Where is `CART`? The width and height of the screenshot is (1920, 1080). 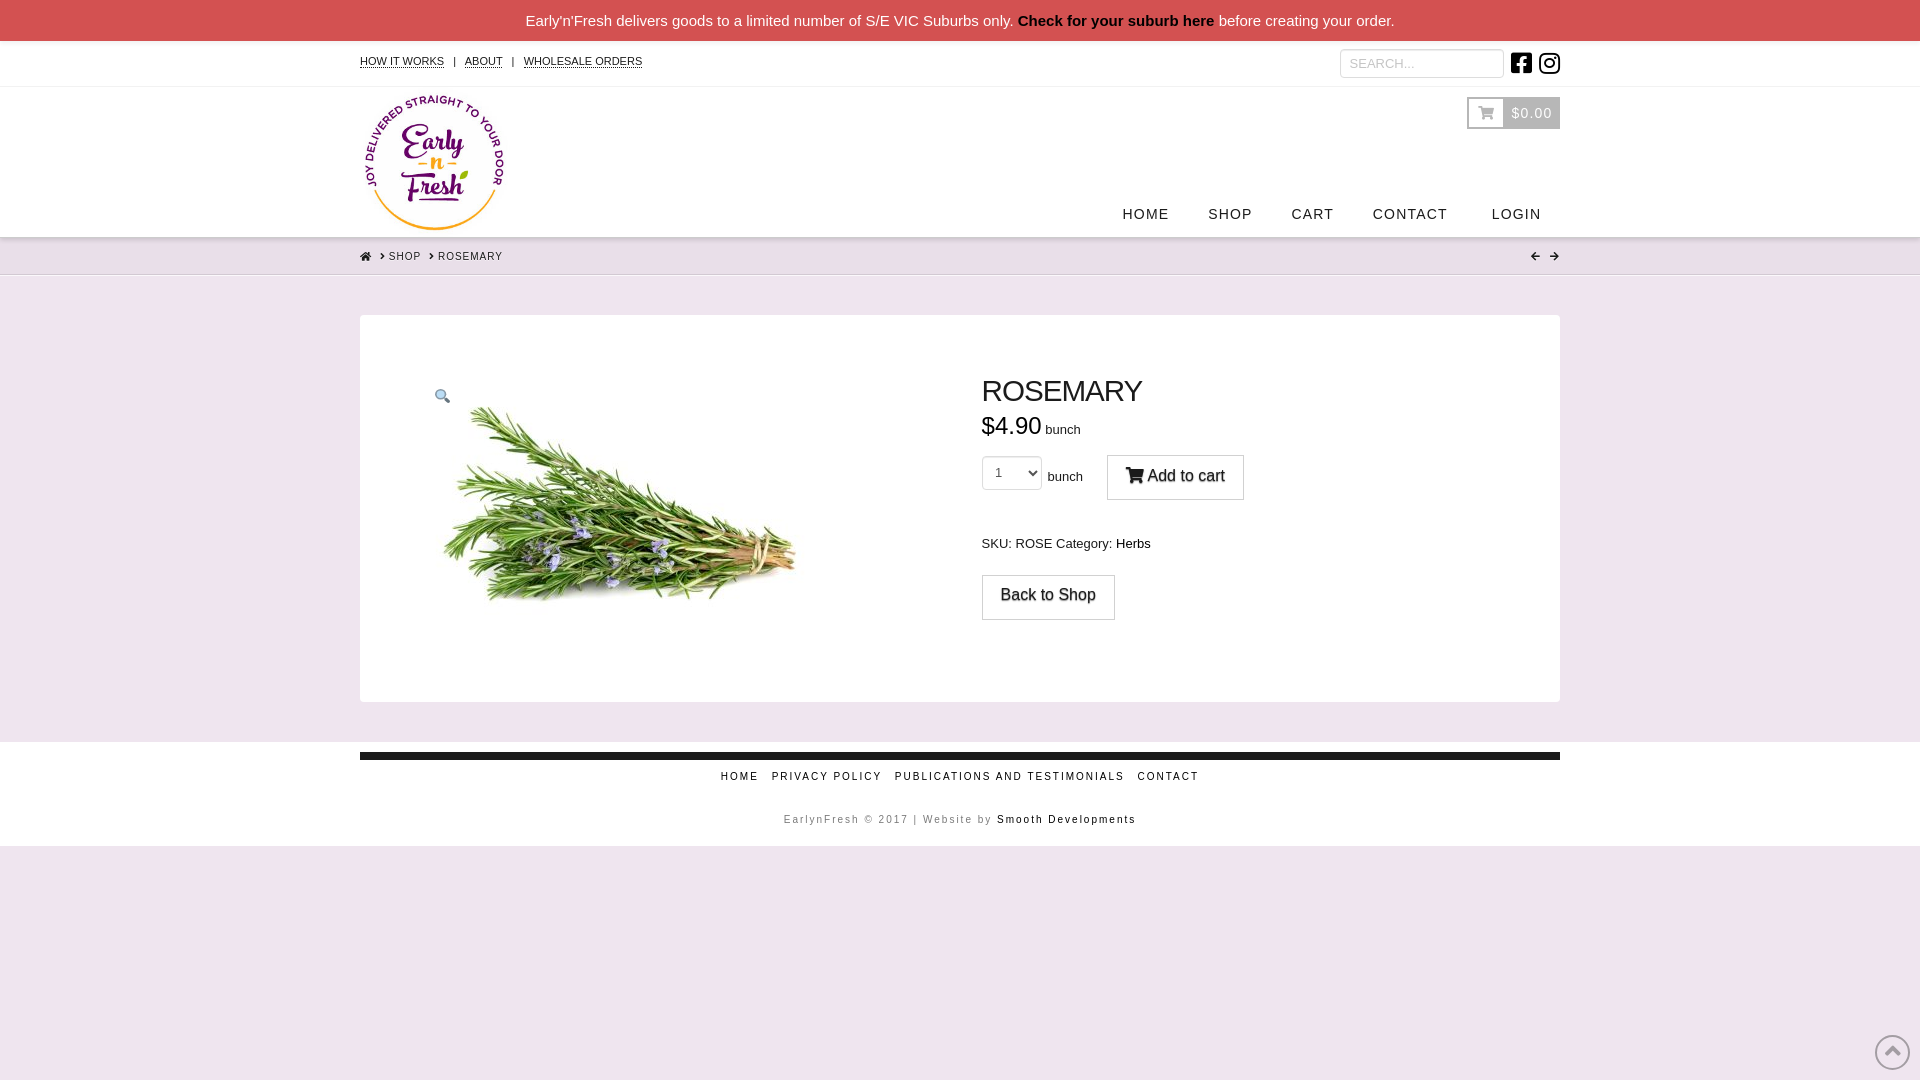 CART is located at coordinates (1312, 147).